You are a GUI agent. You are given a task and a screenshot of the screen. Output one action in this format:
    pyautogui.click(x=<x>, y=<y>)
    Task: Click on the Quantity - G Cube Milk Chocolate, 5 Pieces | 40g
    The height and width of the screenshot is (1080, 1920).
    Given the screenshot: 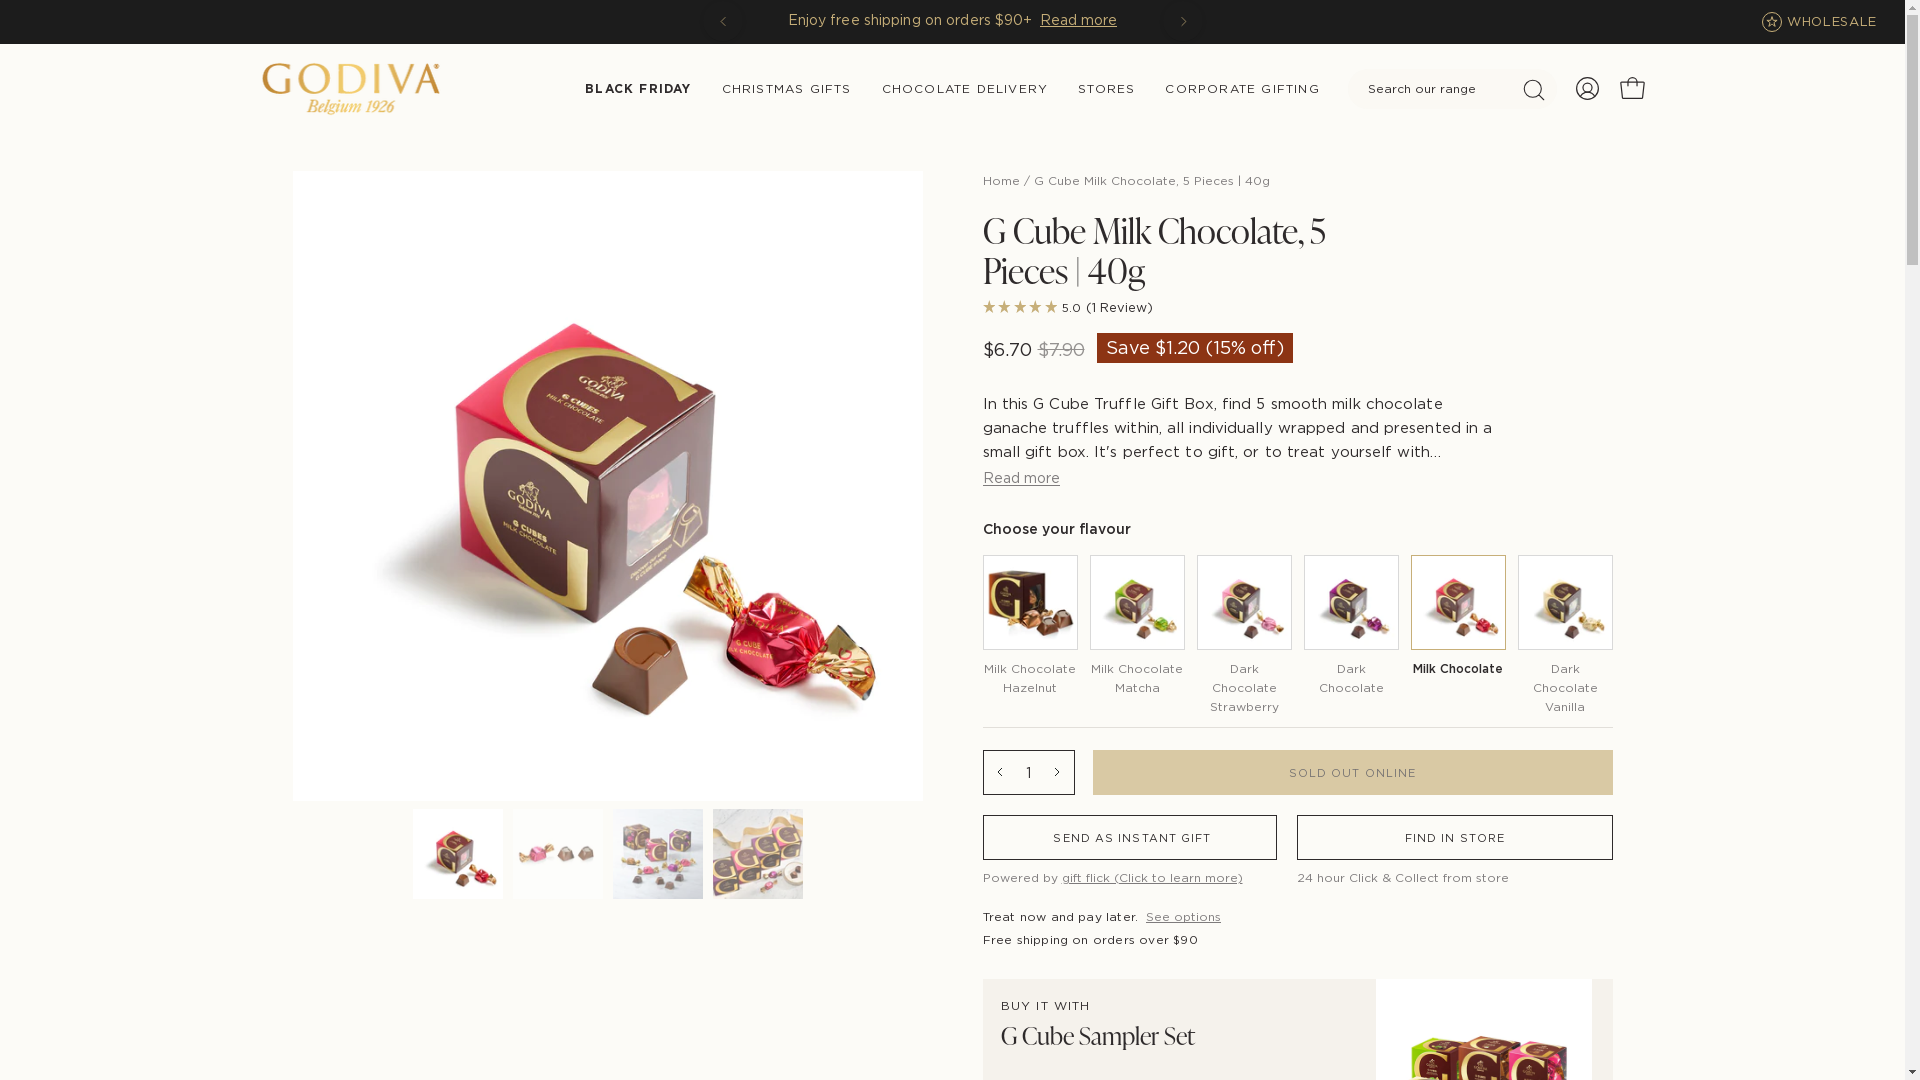 What is the action you would take?
    pyautogui.click(x=1028, y=772)
    